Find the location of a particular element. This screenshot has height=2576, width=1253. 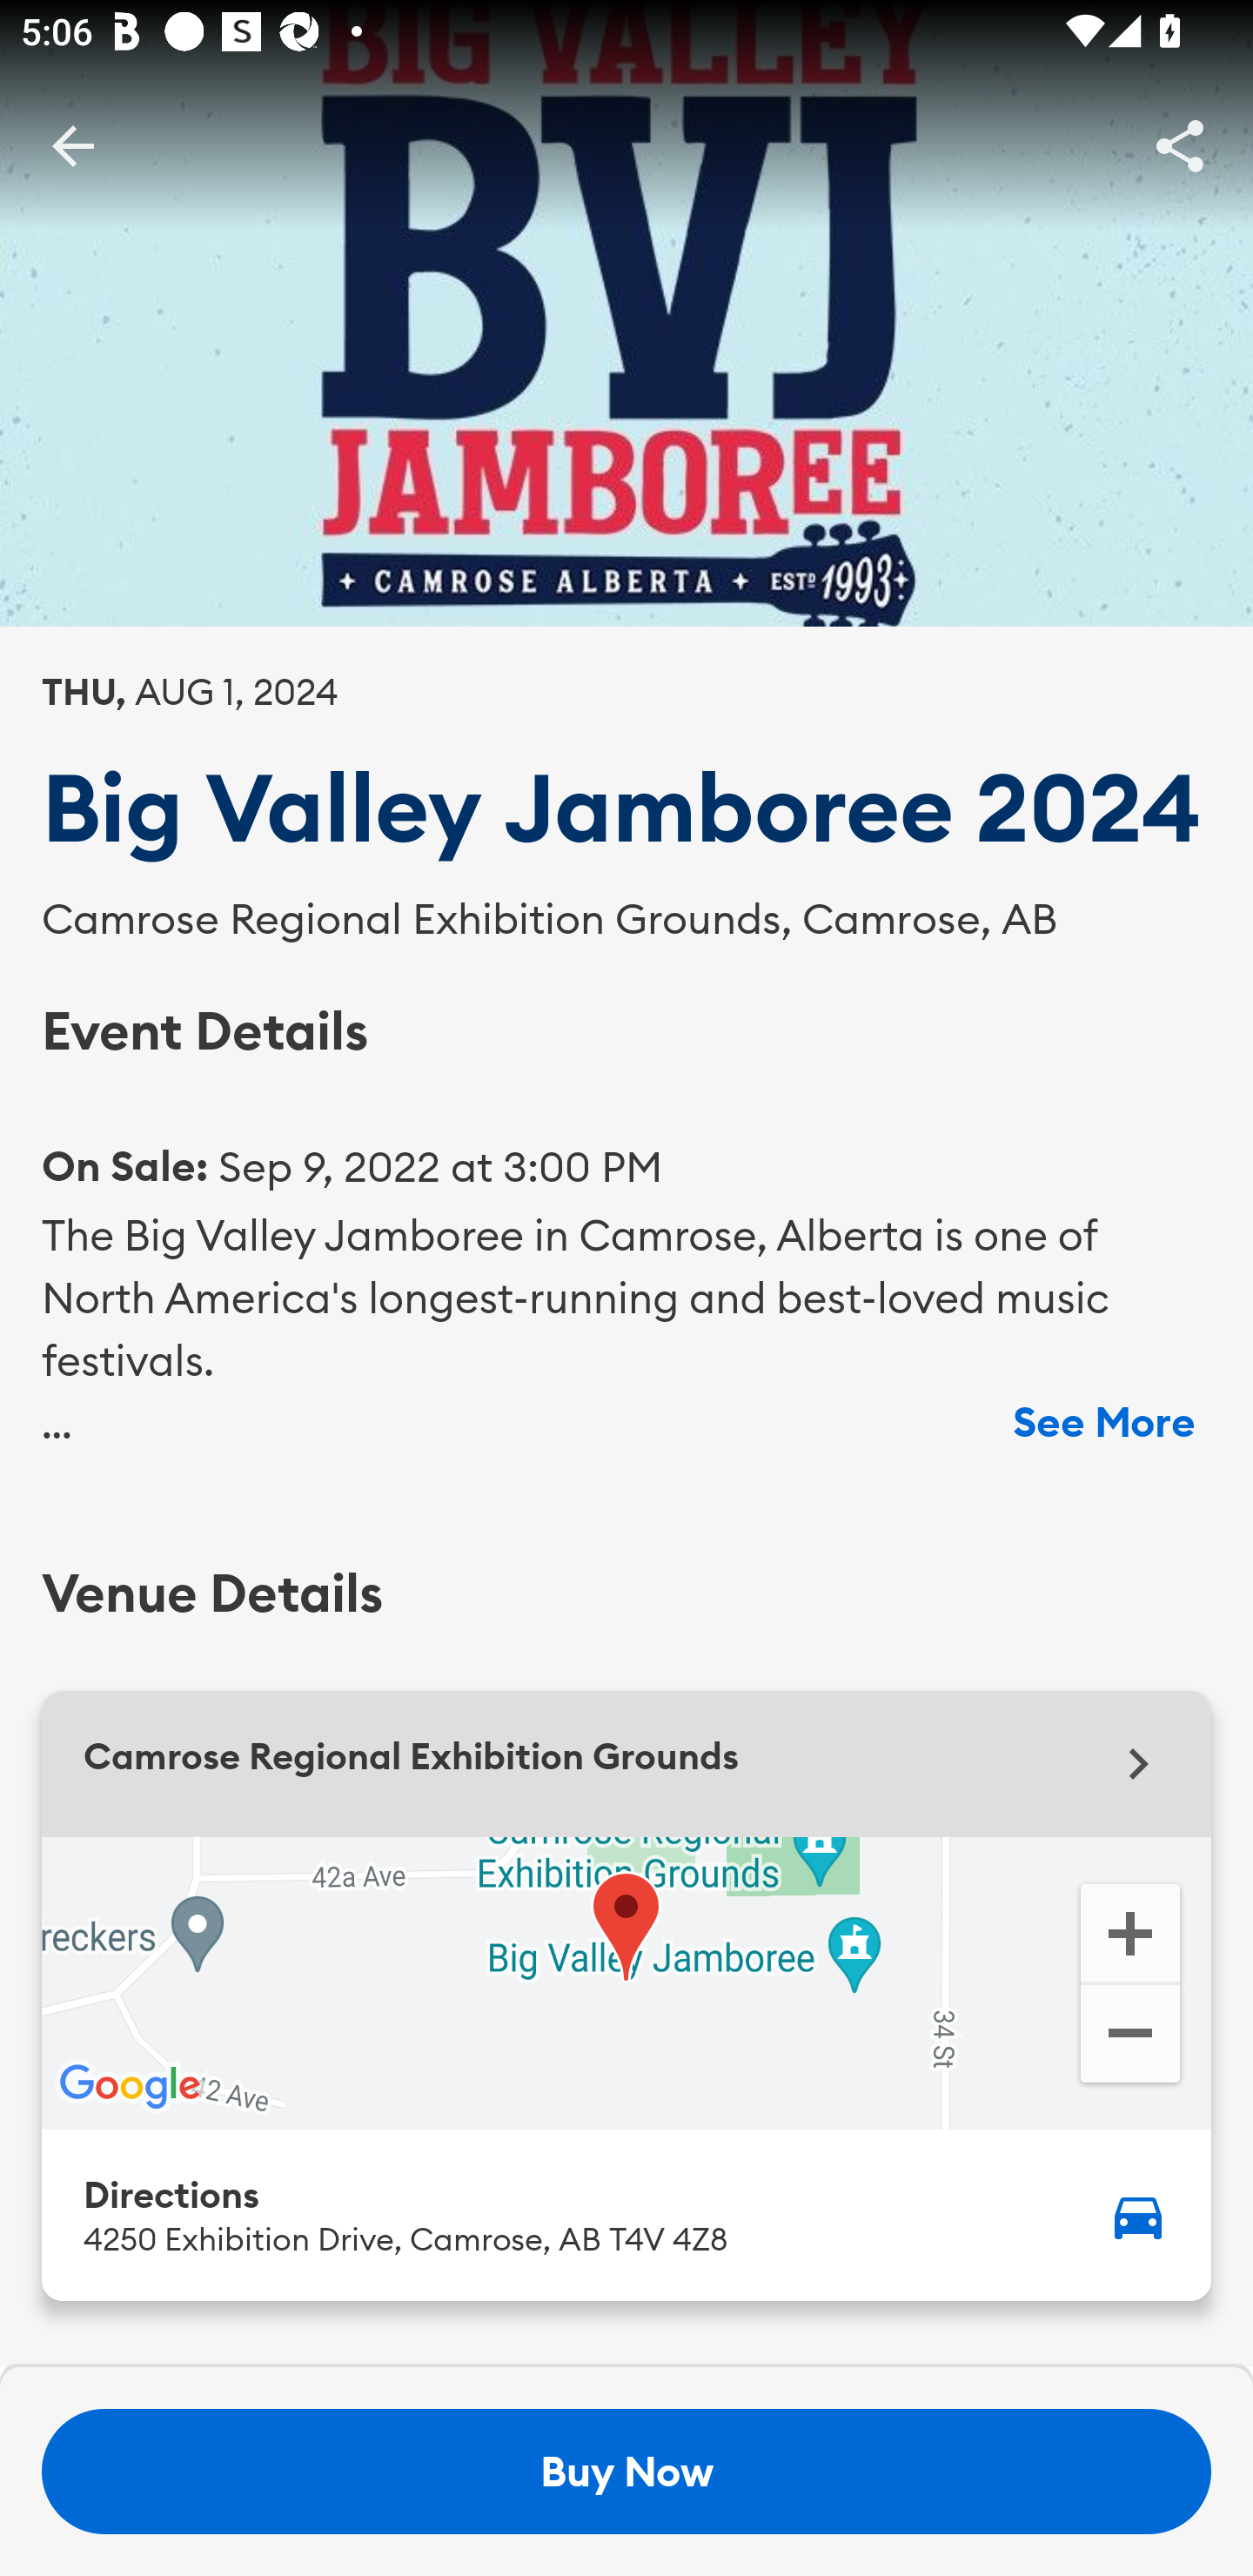

BackButton is located at coordinates (72, 144).